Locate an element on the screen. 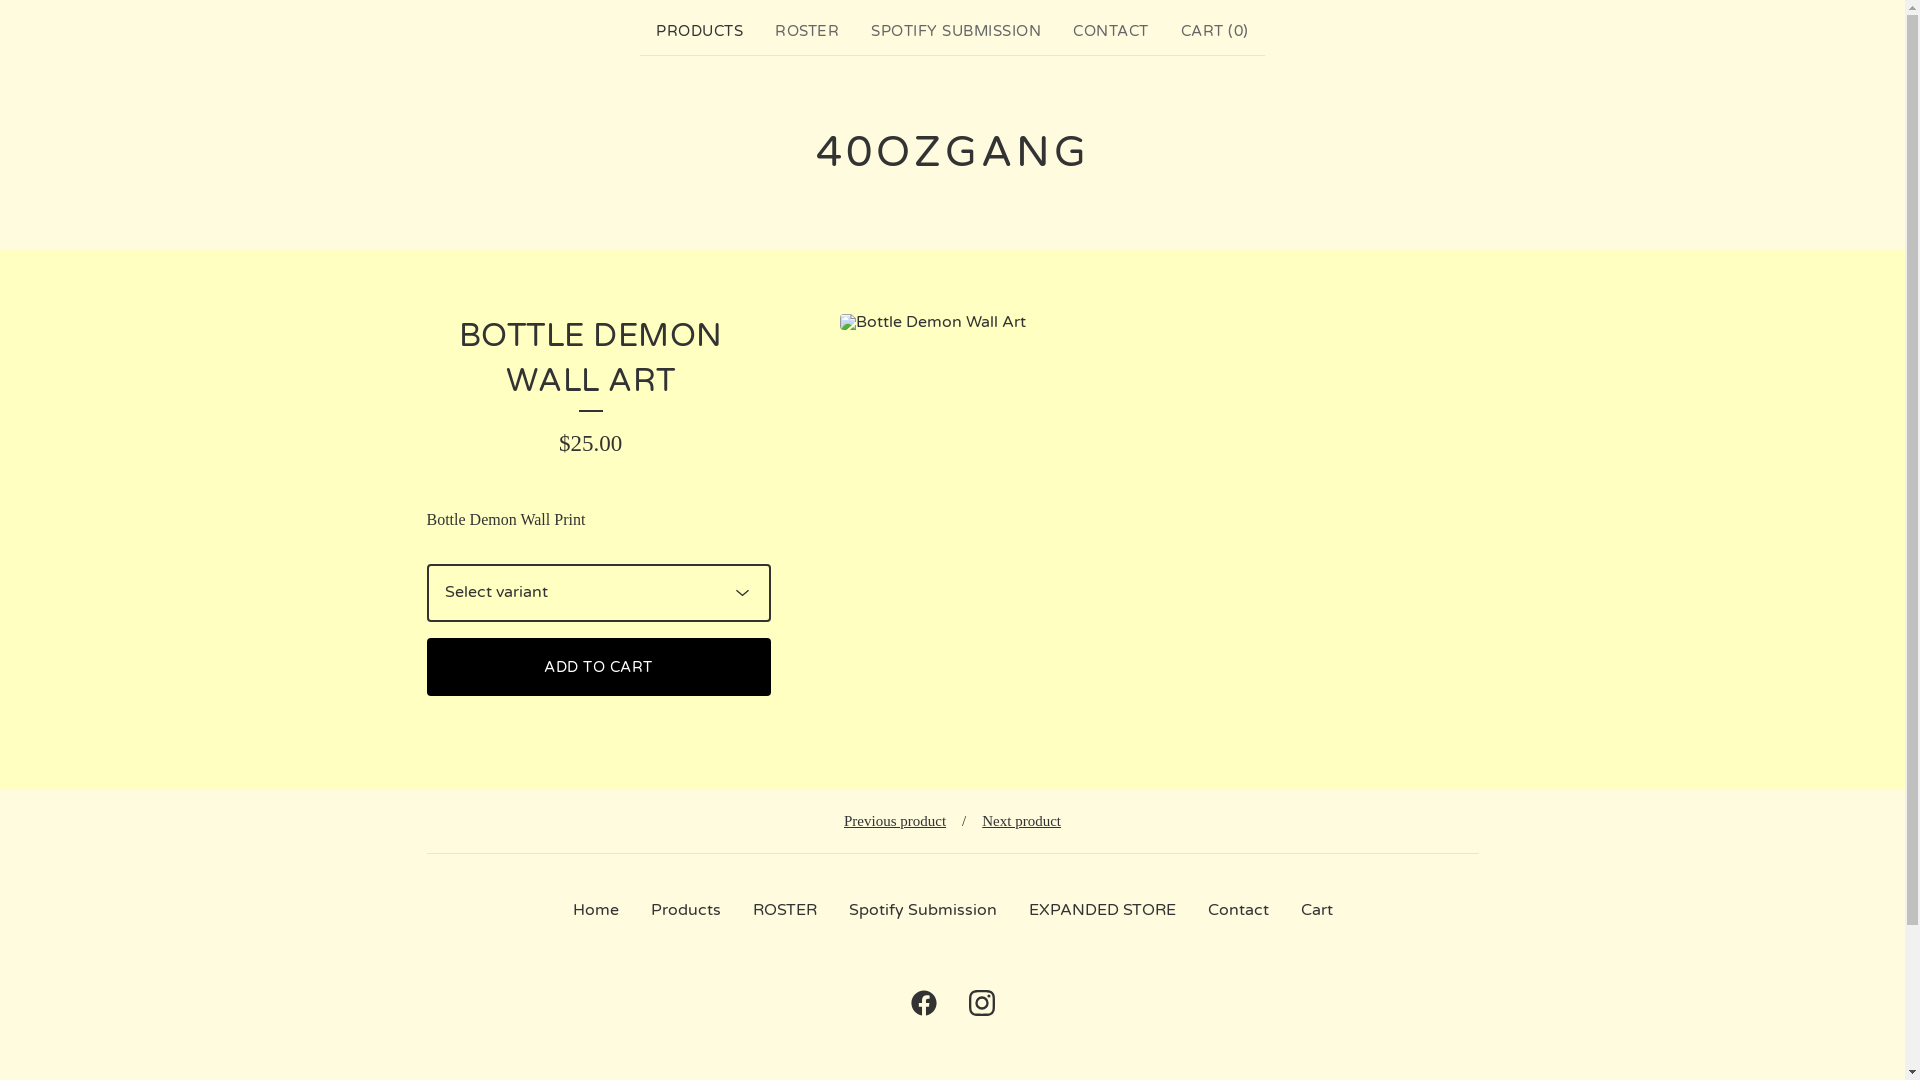 The height and width of the screenshot is (1080, 1920). 40OZGANG is located at coordinates (953, 153).